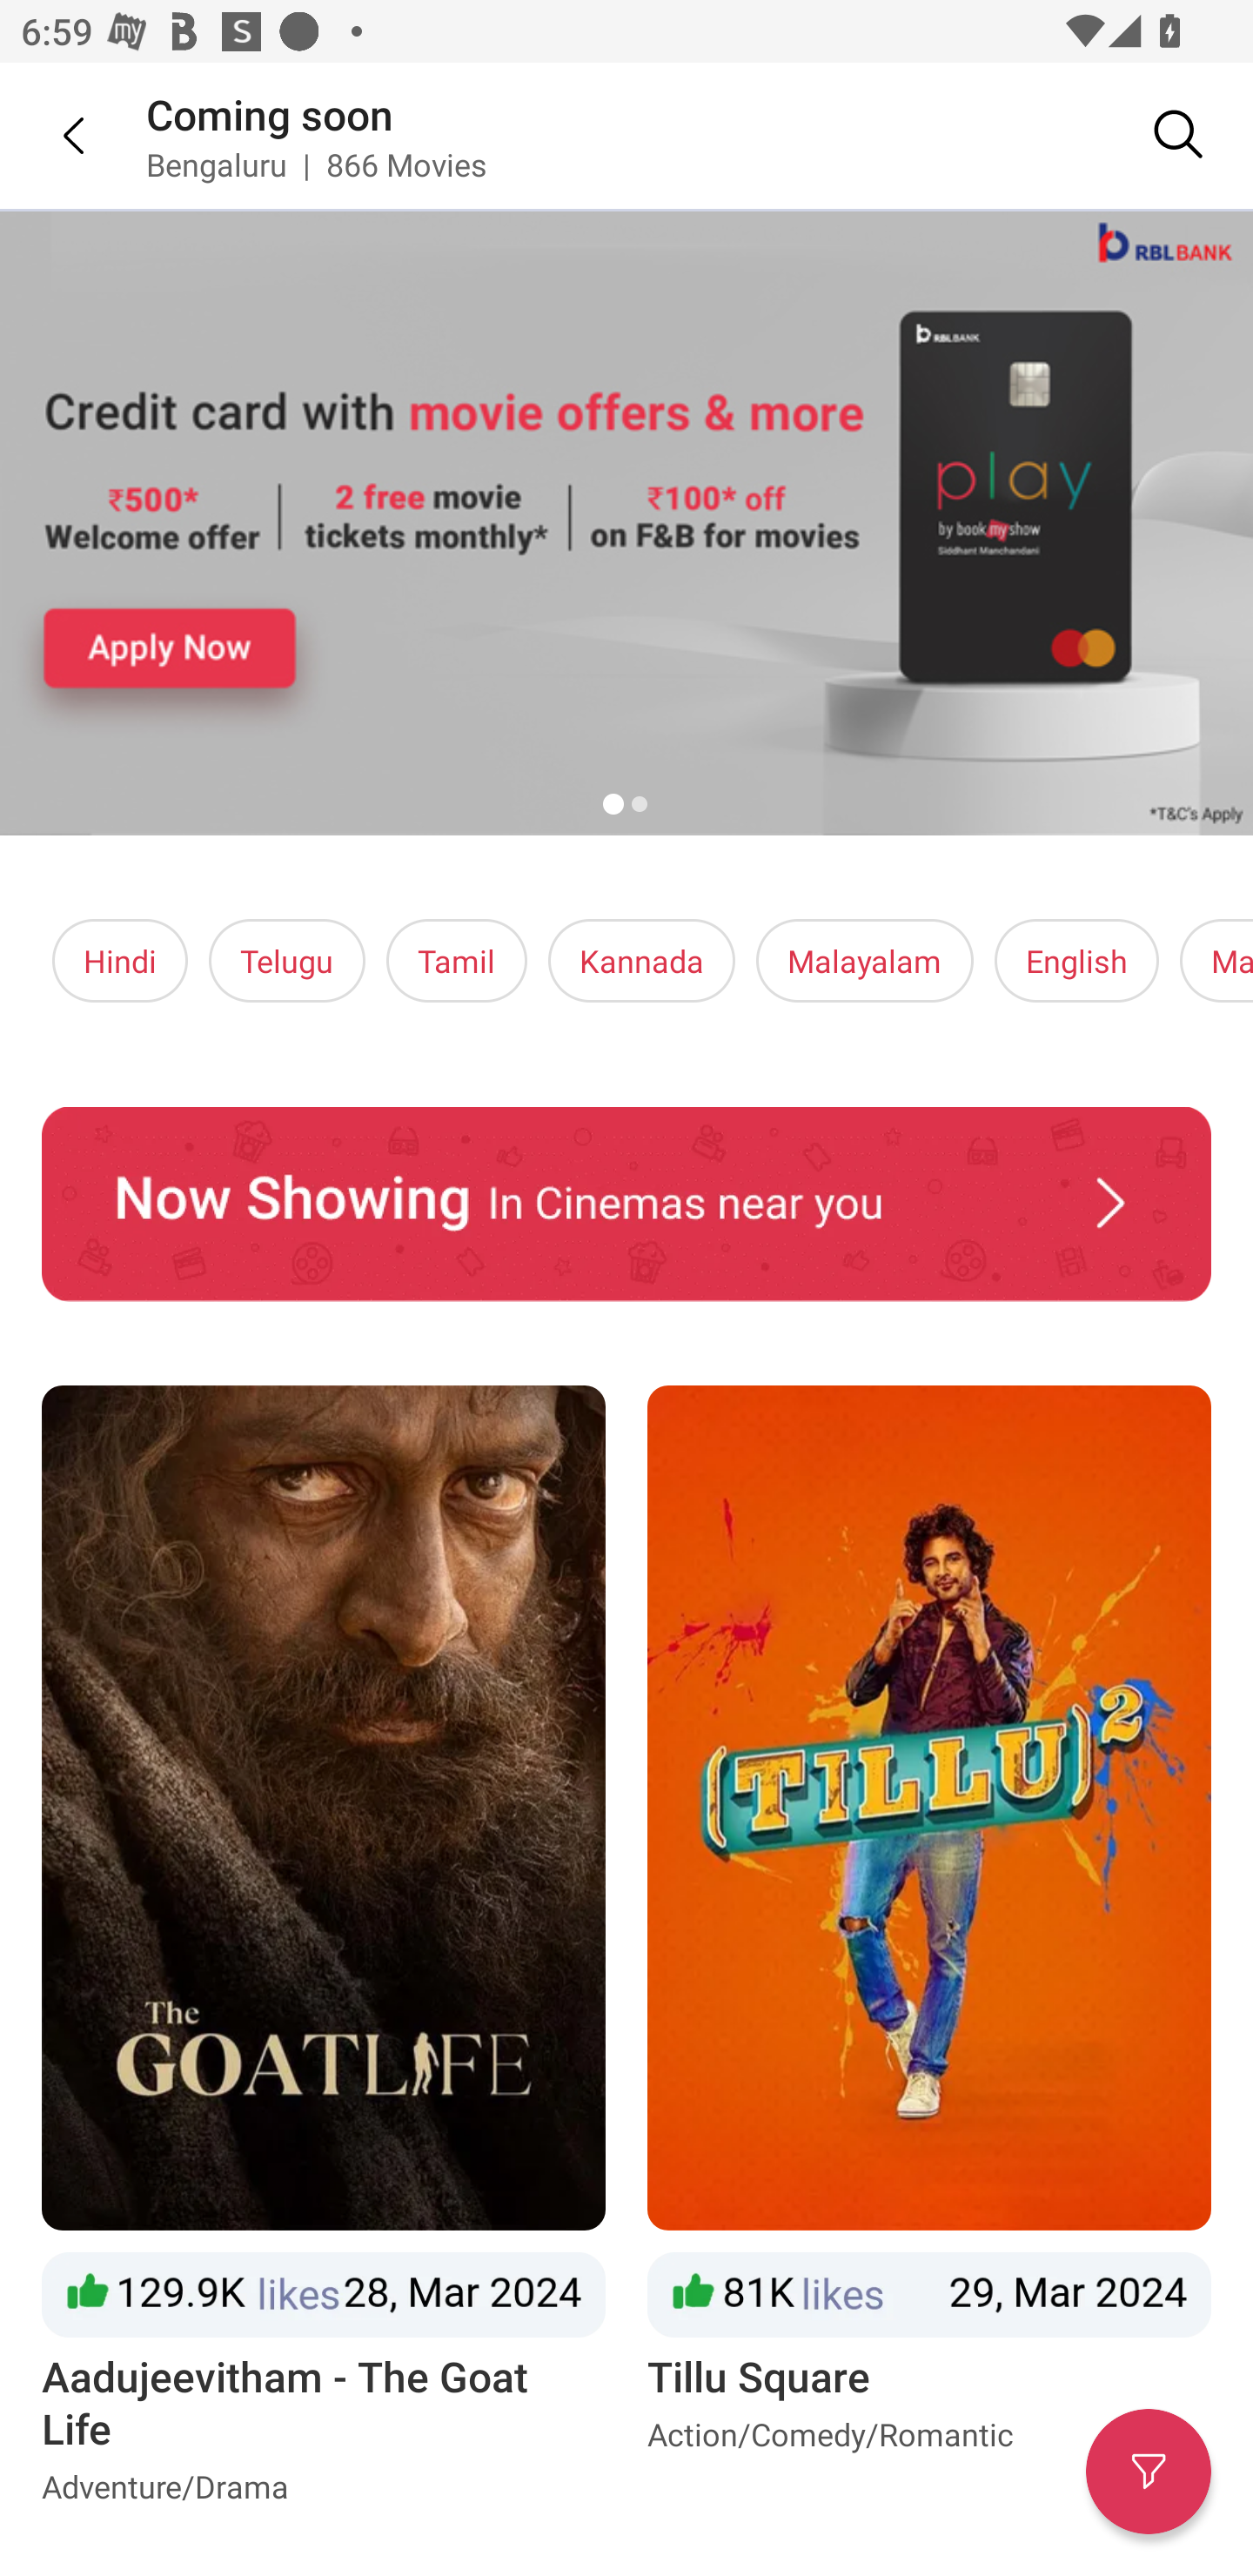 The width and height of the screenshot is (1253, 2576). What do you see at coordinates (52, 135) in the screenshot?
I see `Back` at bounding box center [52, 135].